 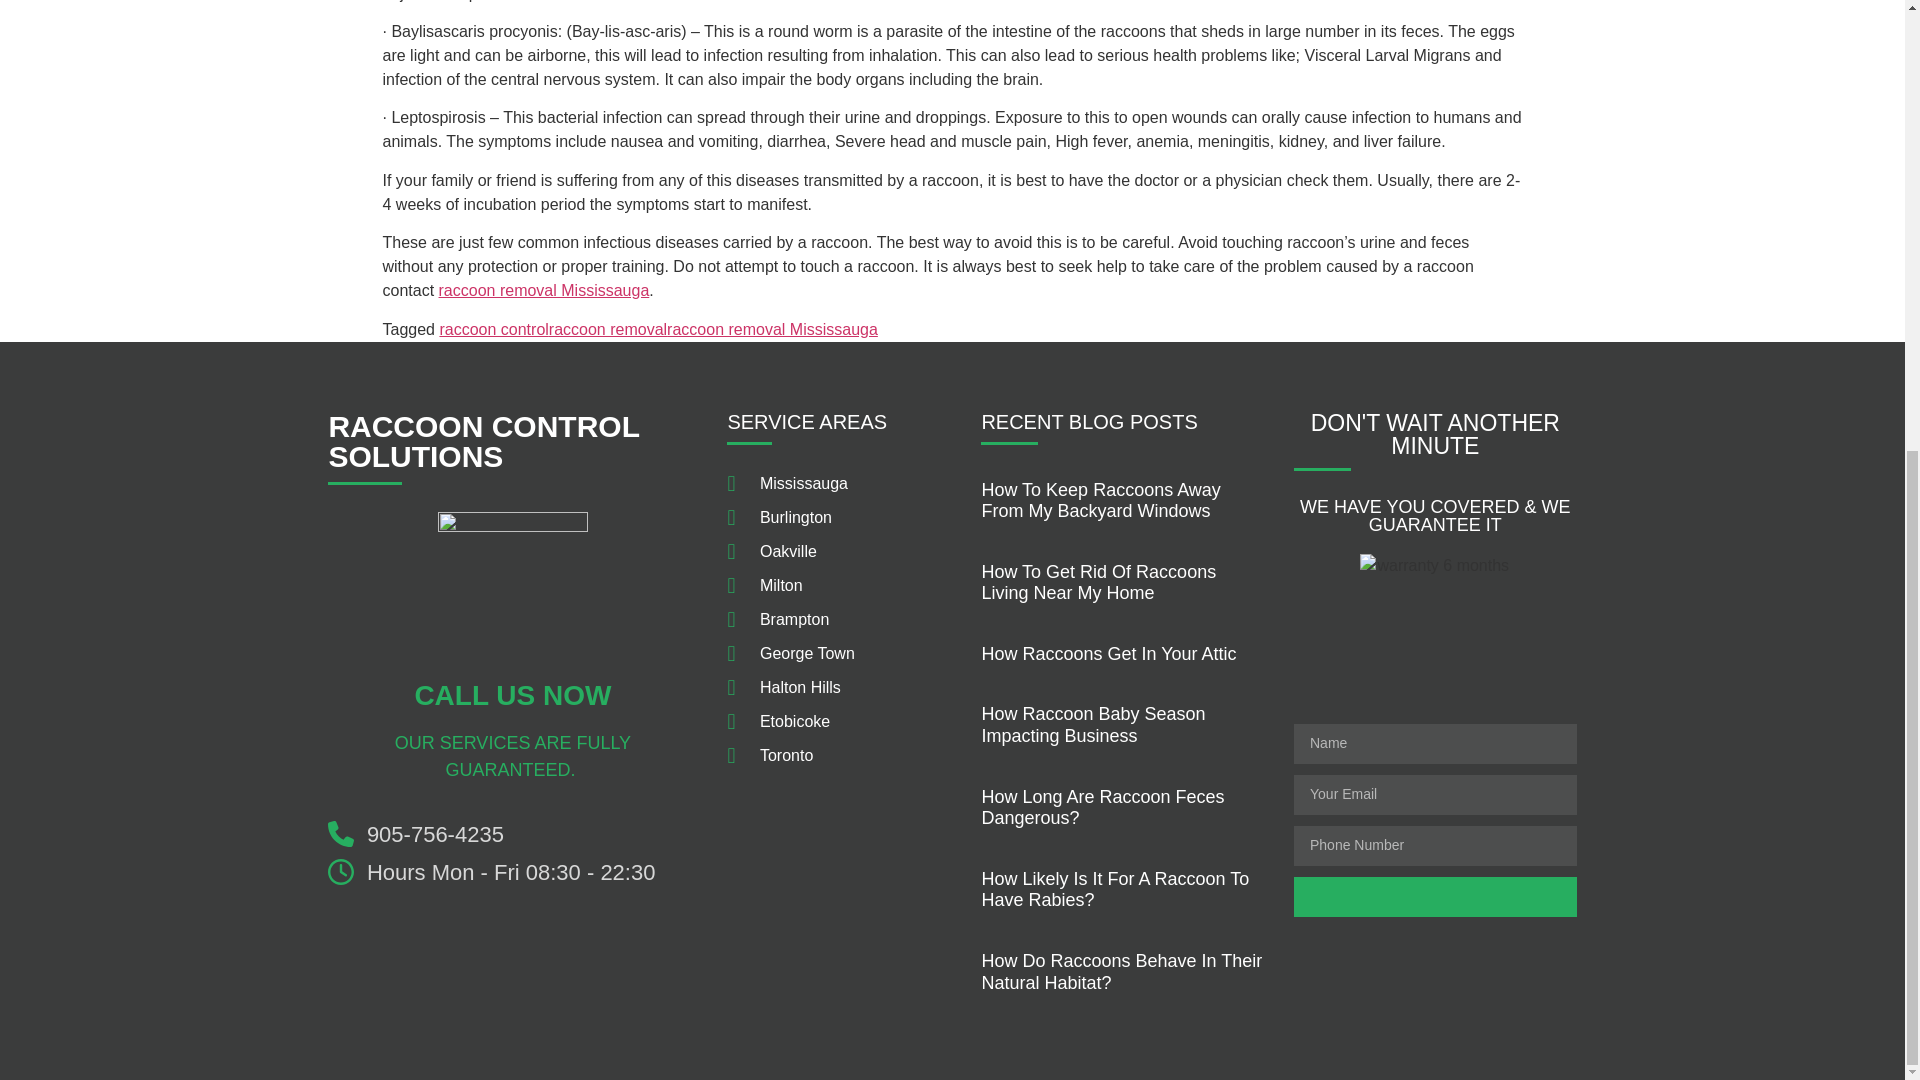 I want to click on How Long Are Raccoon Feces Dangerous?, so click(x=1102, y=808).